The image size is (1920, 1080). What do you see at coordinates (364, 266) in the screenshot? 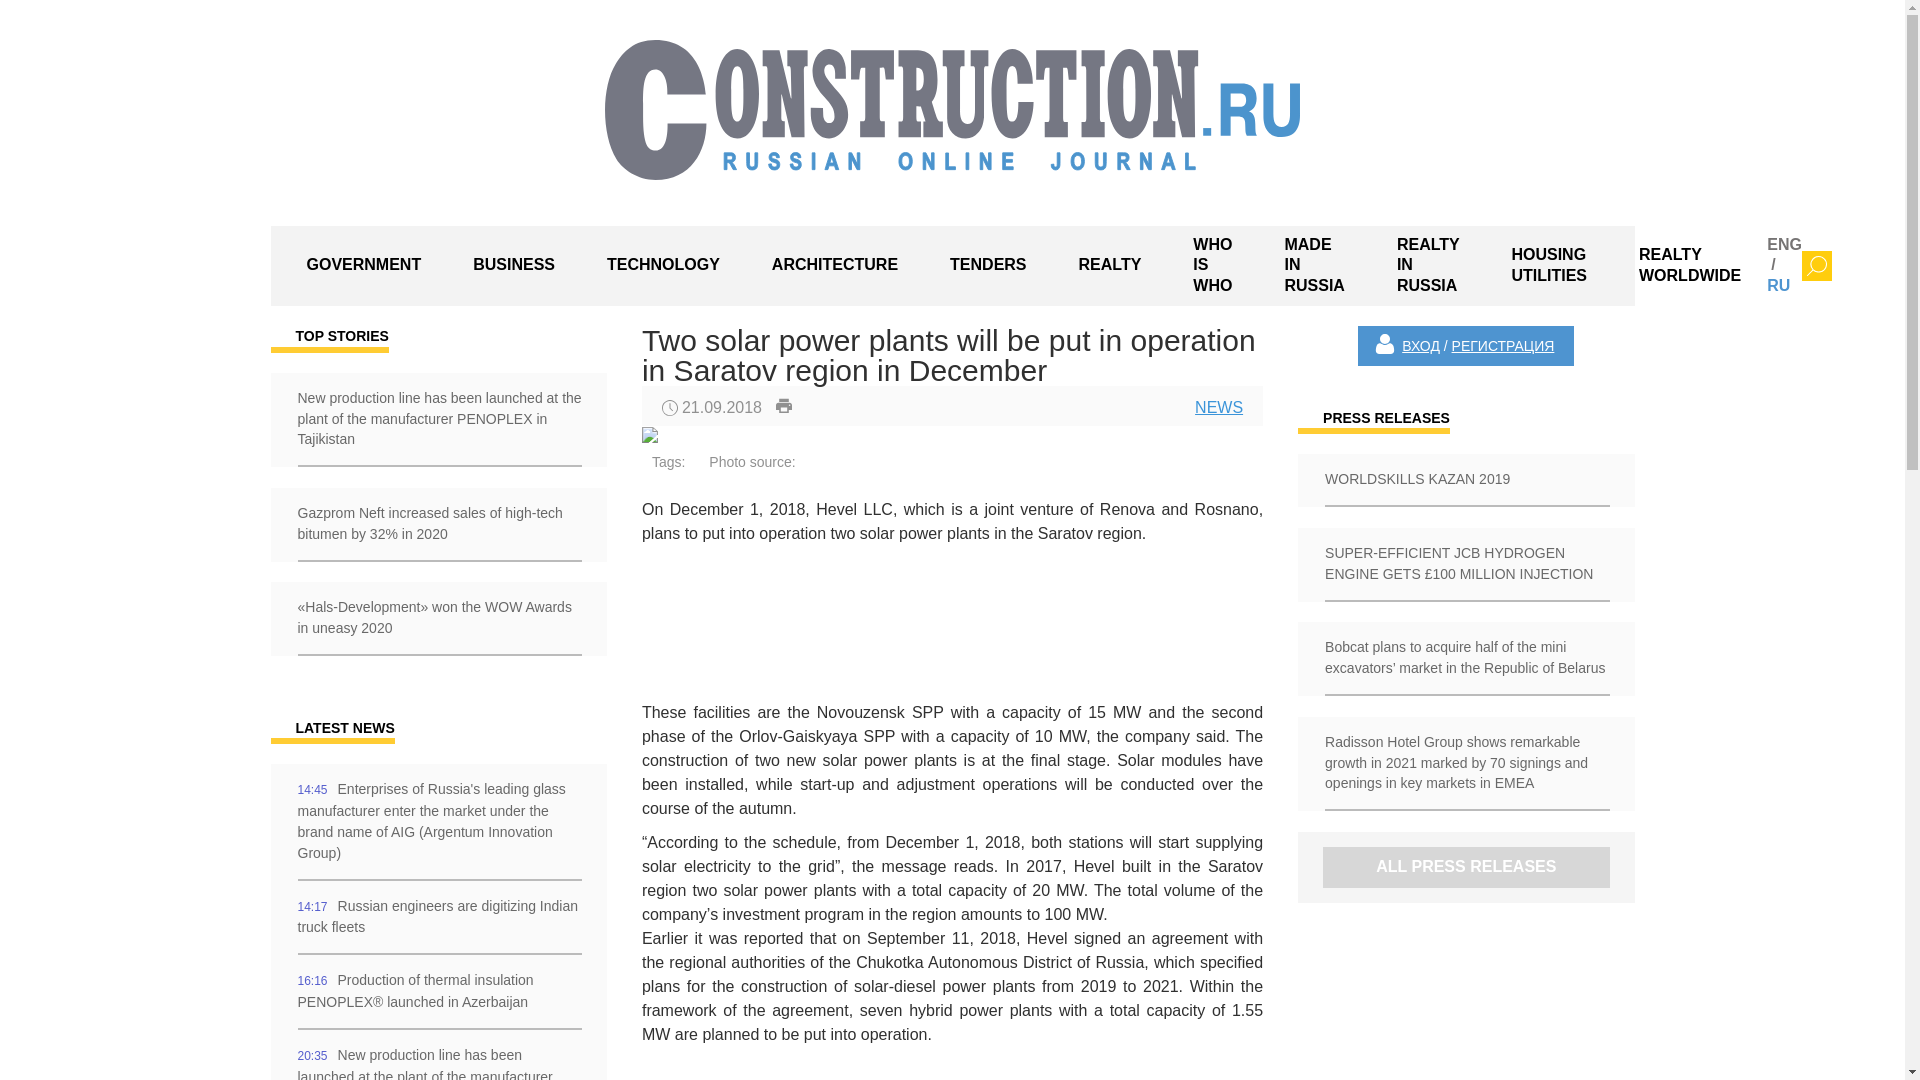
I see `GOVERNMENT` at bounding box center [364, 266].